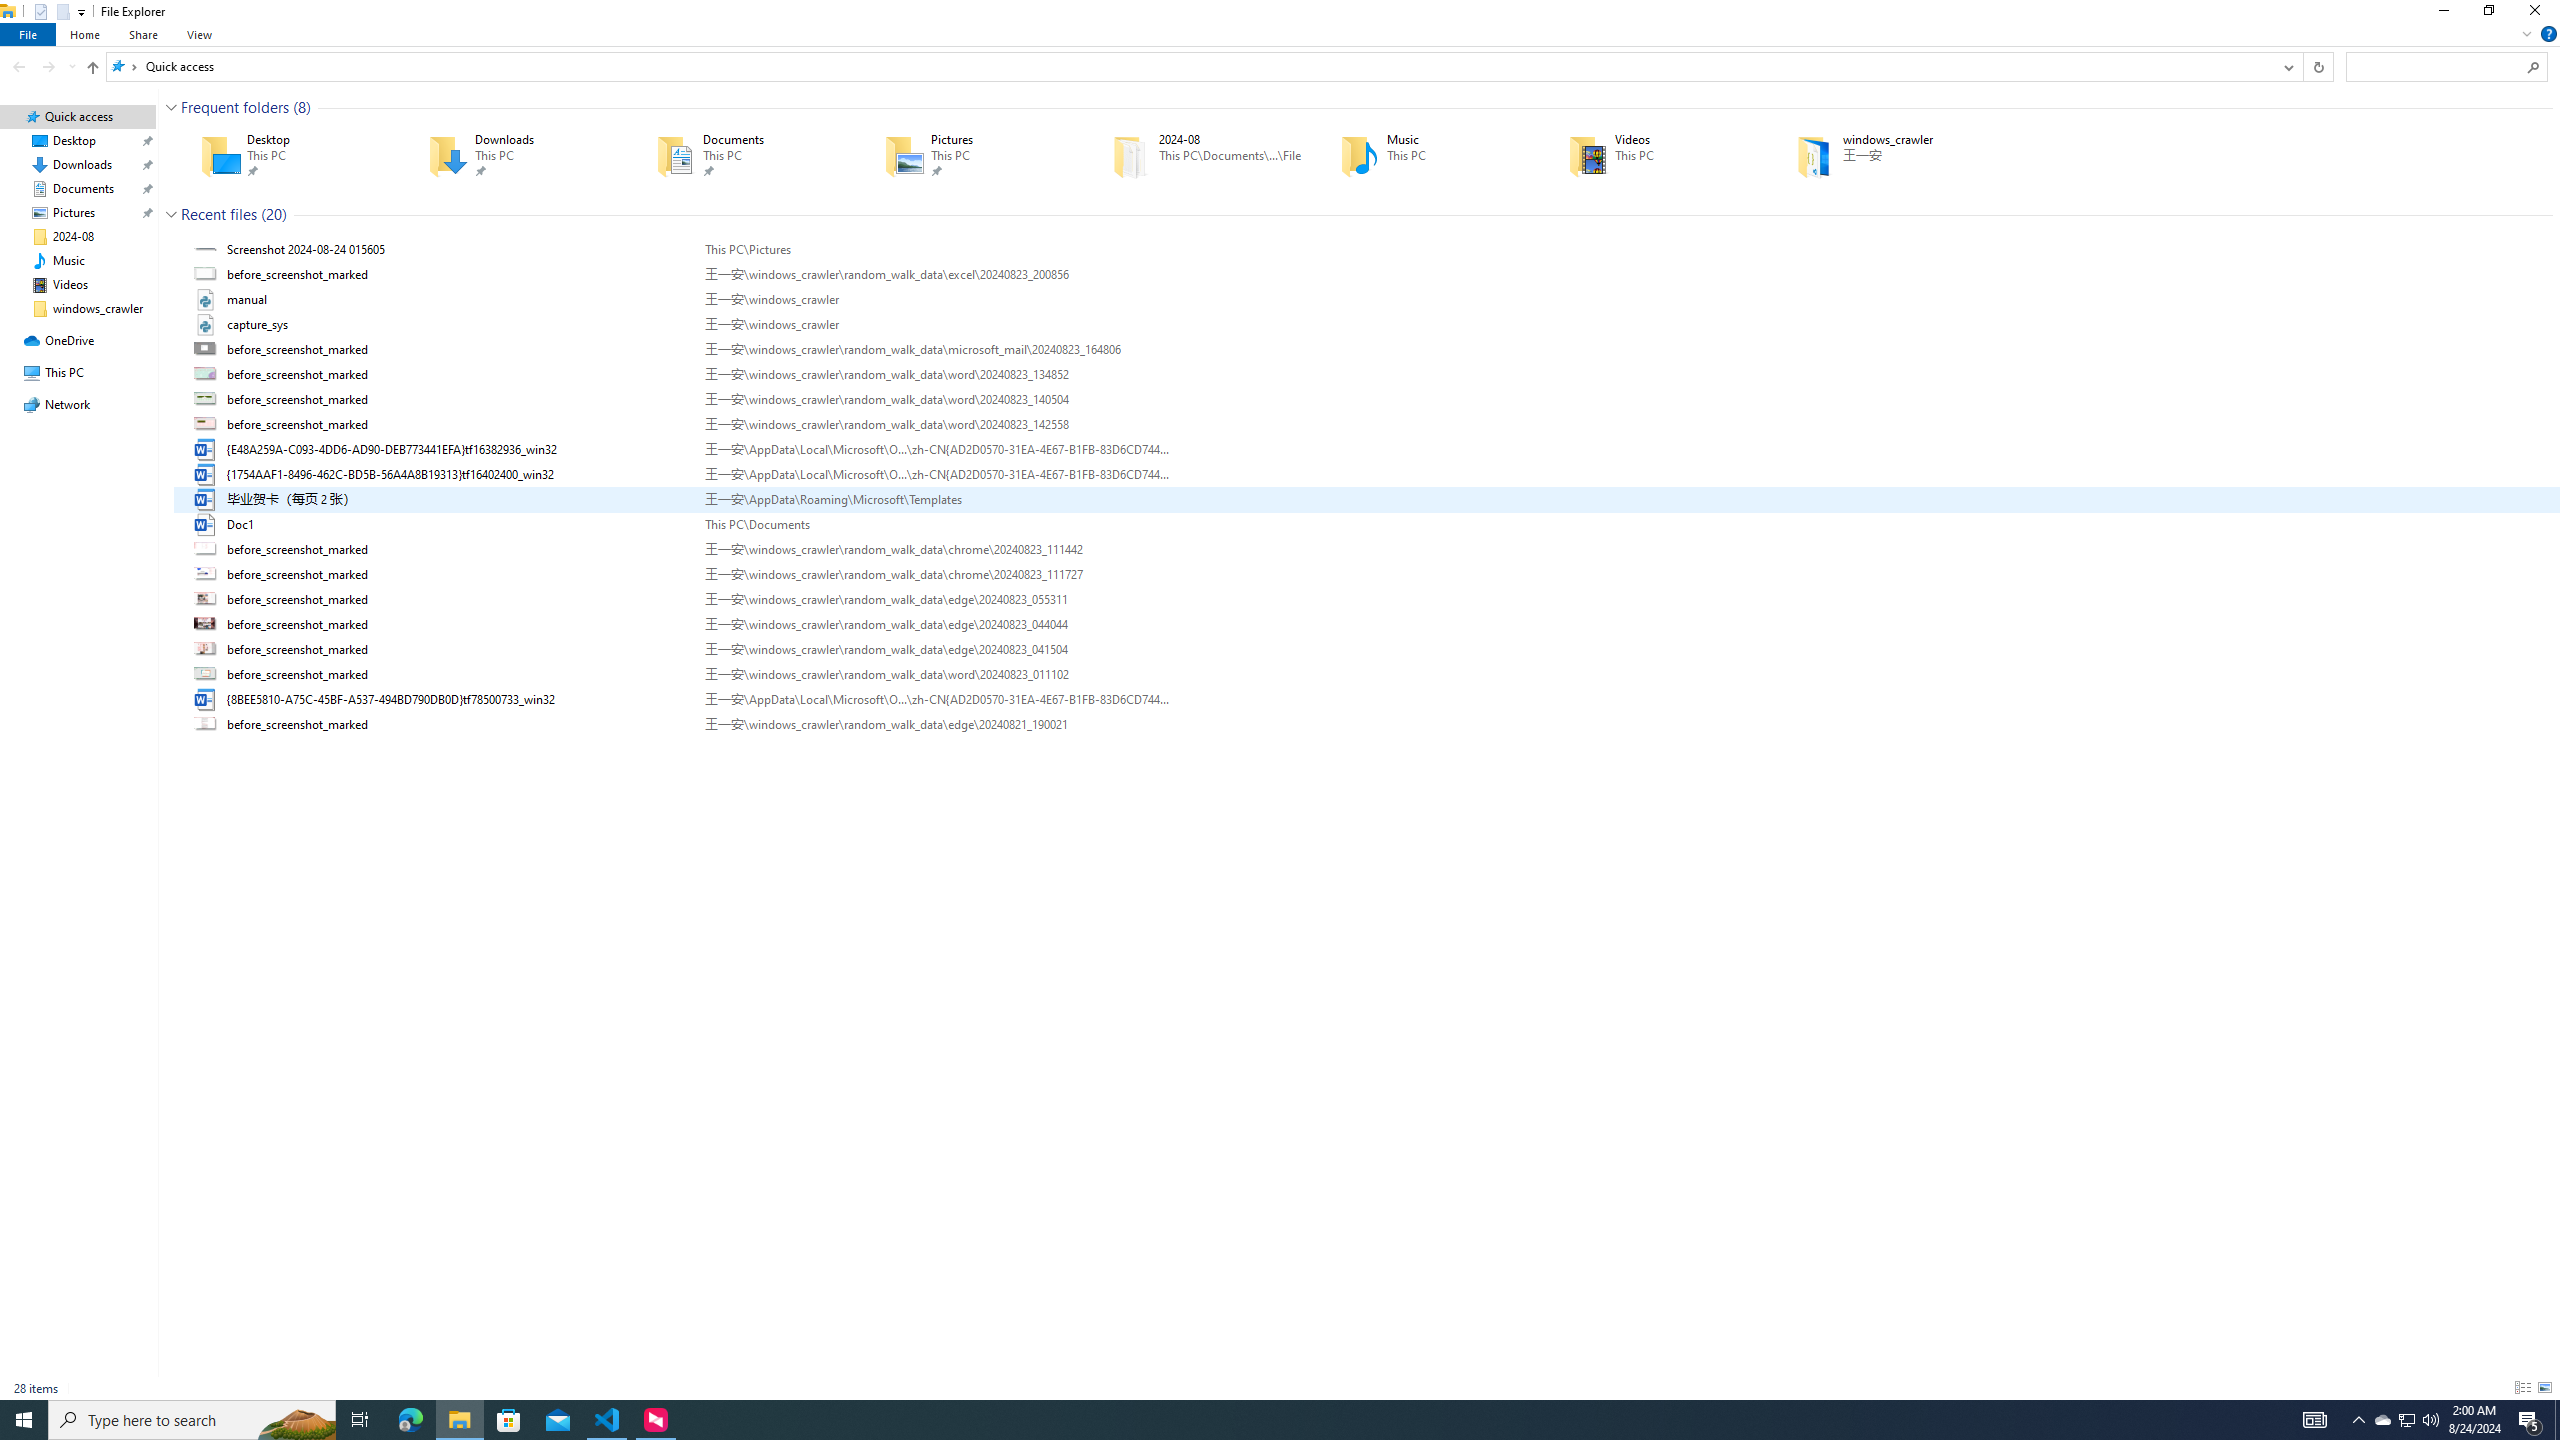 Image resolution: width=2560 pixels, height=1440 pixels. What do you see at coordinates (1367, 724) in the screenshot?
I see `before_screenshot_marked` at bounding box center [1367, 724].